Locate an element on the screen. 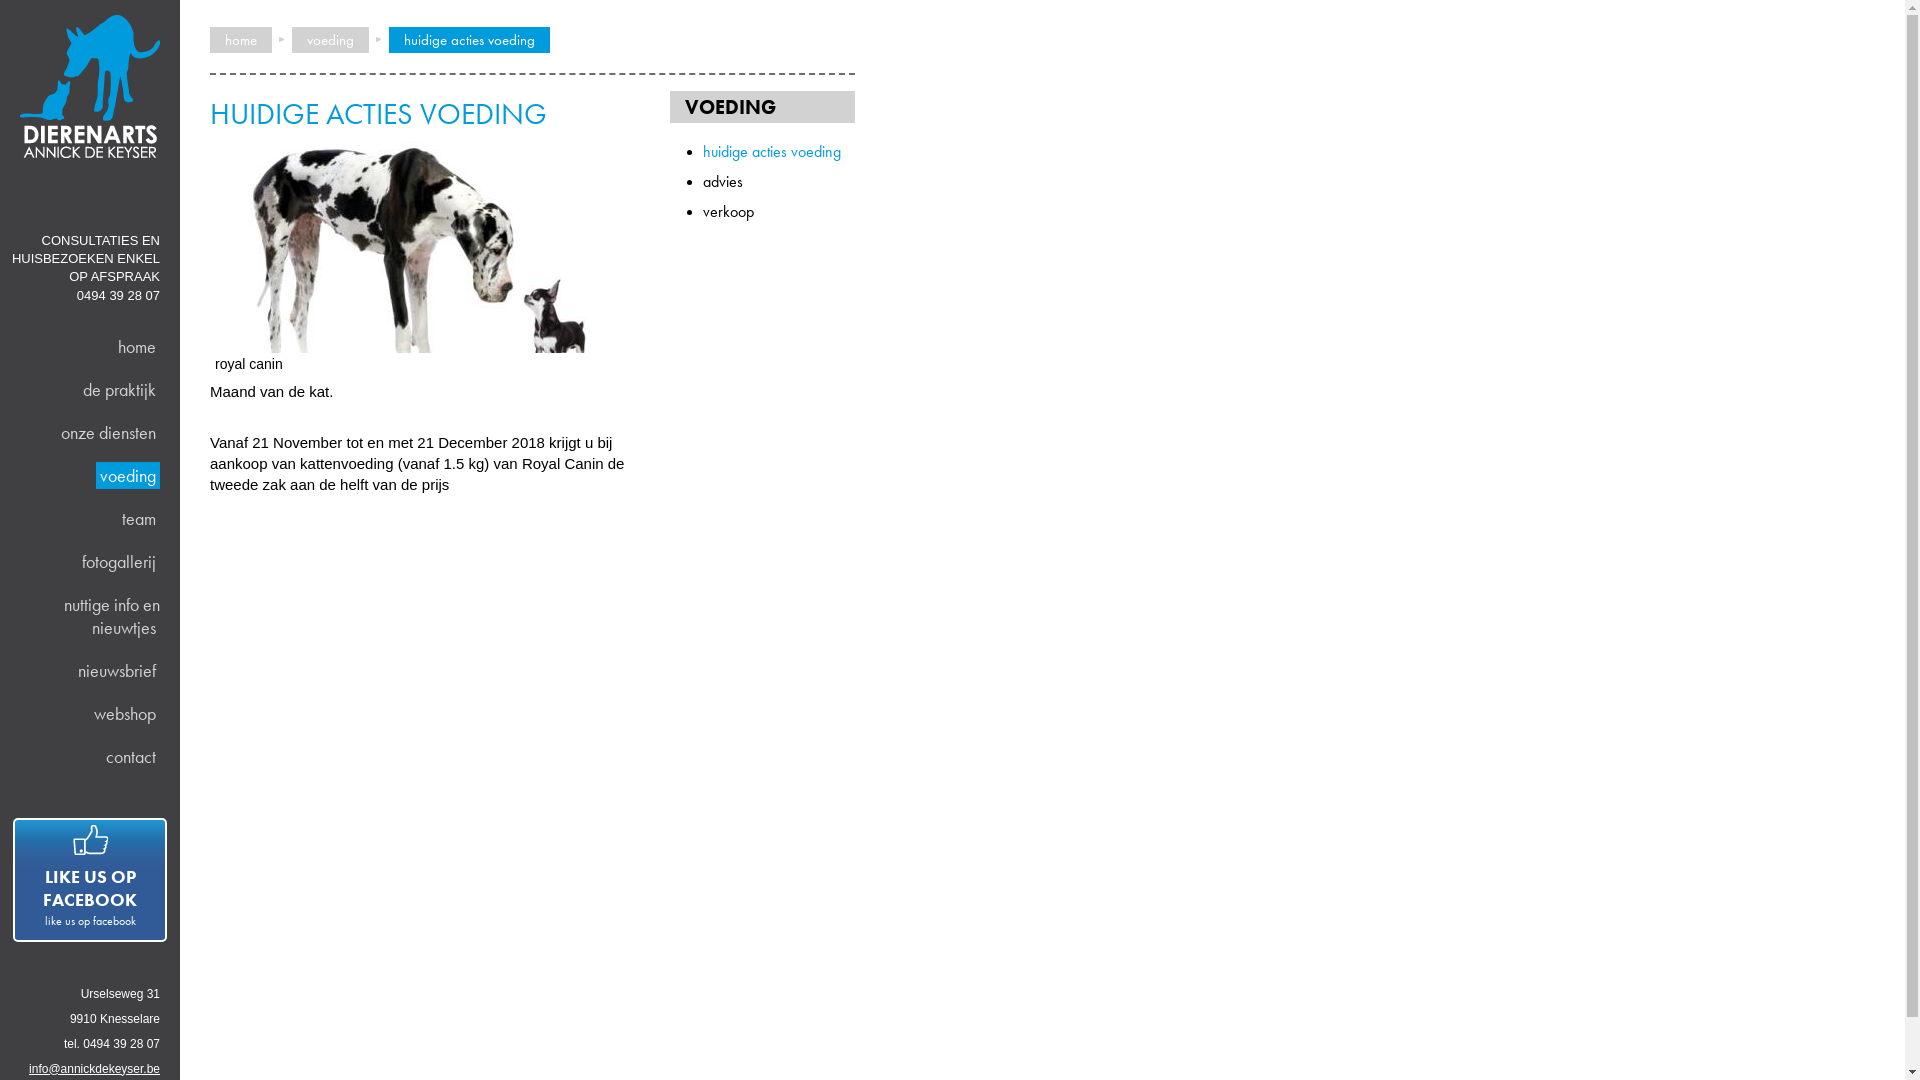 The width and height of the screenshot is (1920, 1080). webshop is located at coordinates (125, 714).